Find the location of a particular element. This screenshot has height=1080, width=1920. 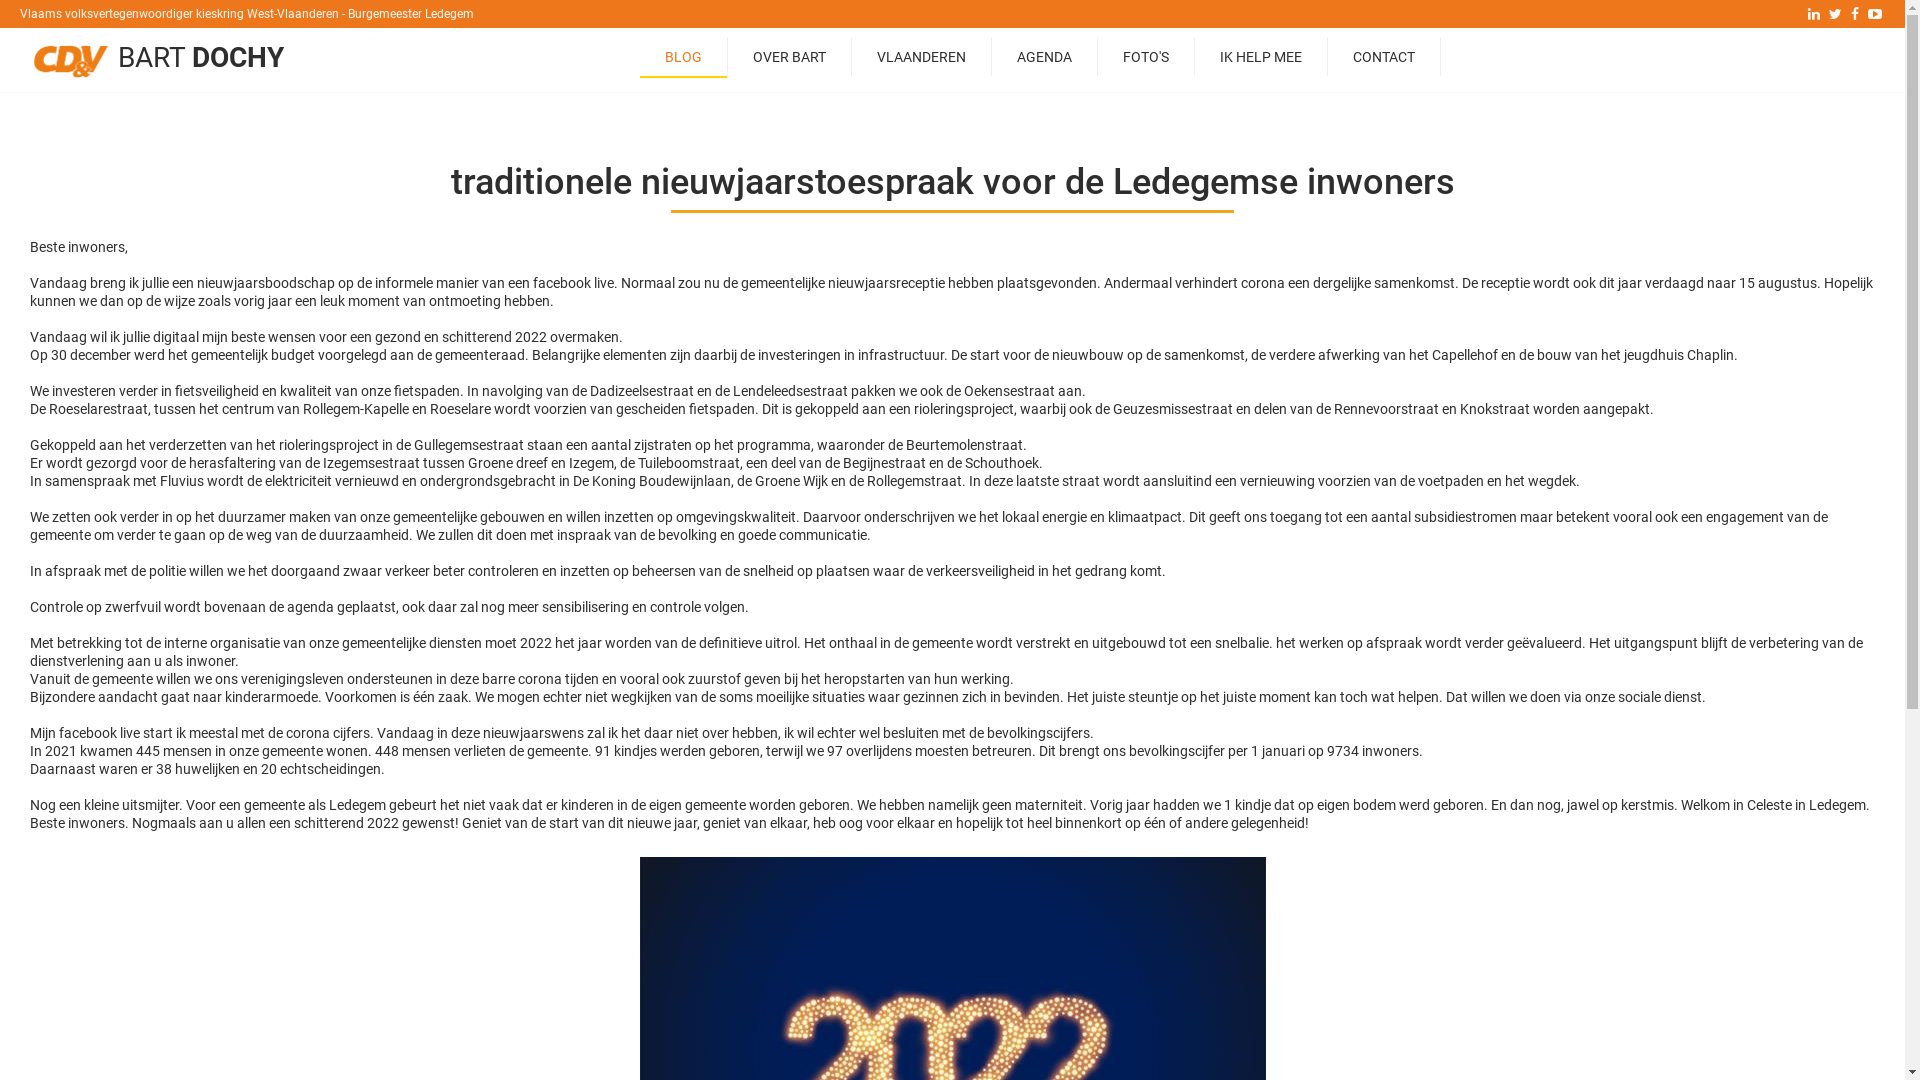

Bart op Youtube is located at coordinates (1875, 14).